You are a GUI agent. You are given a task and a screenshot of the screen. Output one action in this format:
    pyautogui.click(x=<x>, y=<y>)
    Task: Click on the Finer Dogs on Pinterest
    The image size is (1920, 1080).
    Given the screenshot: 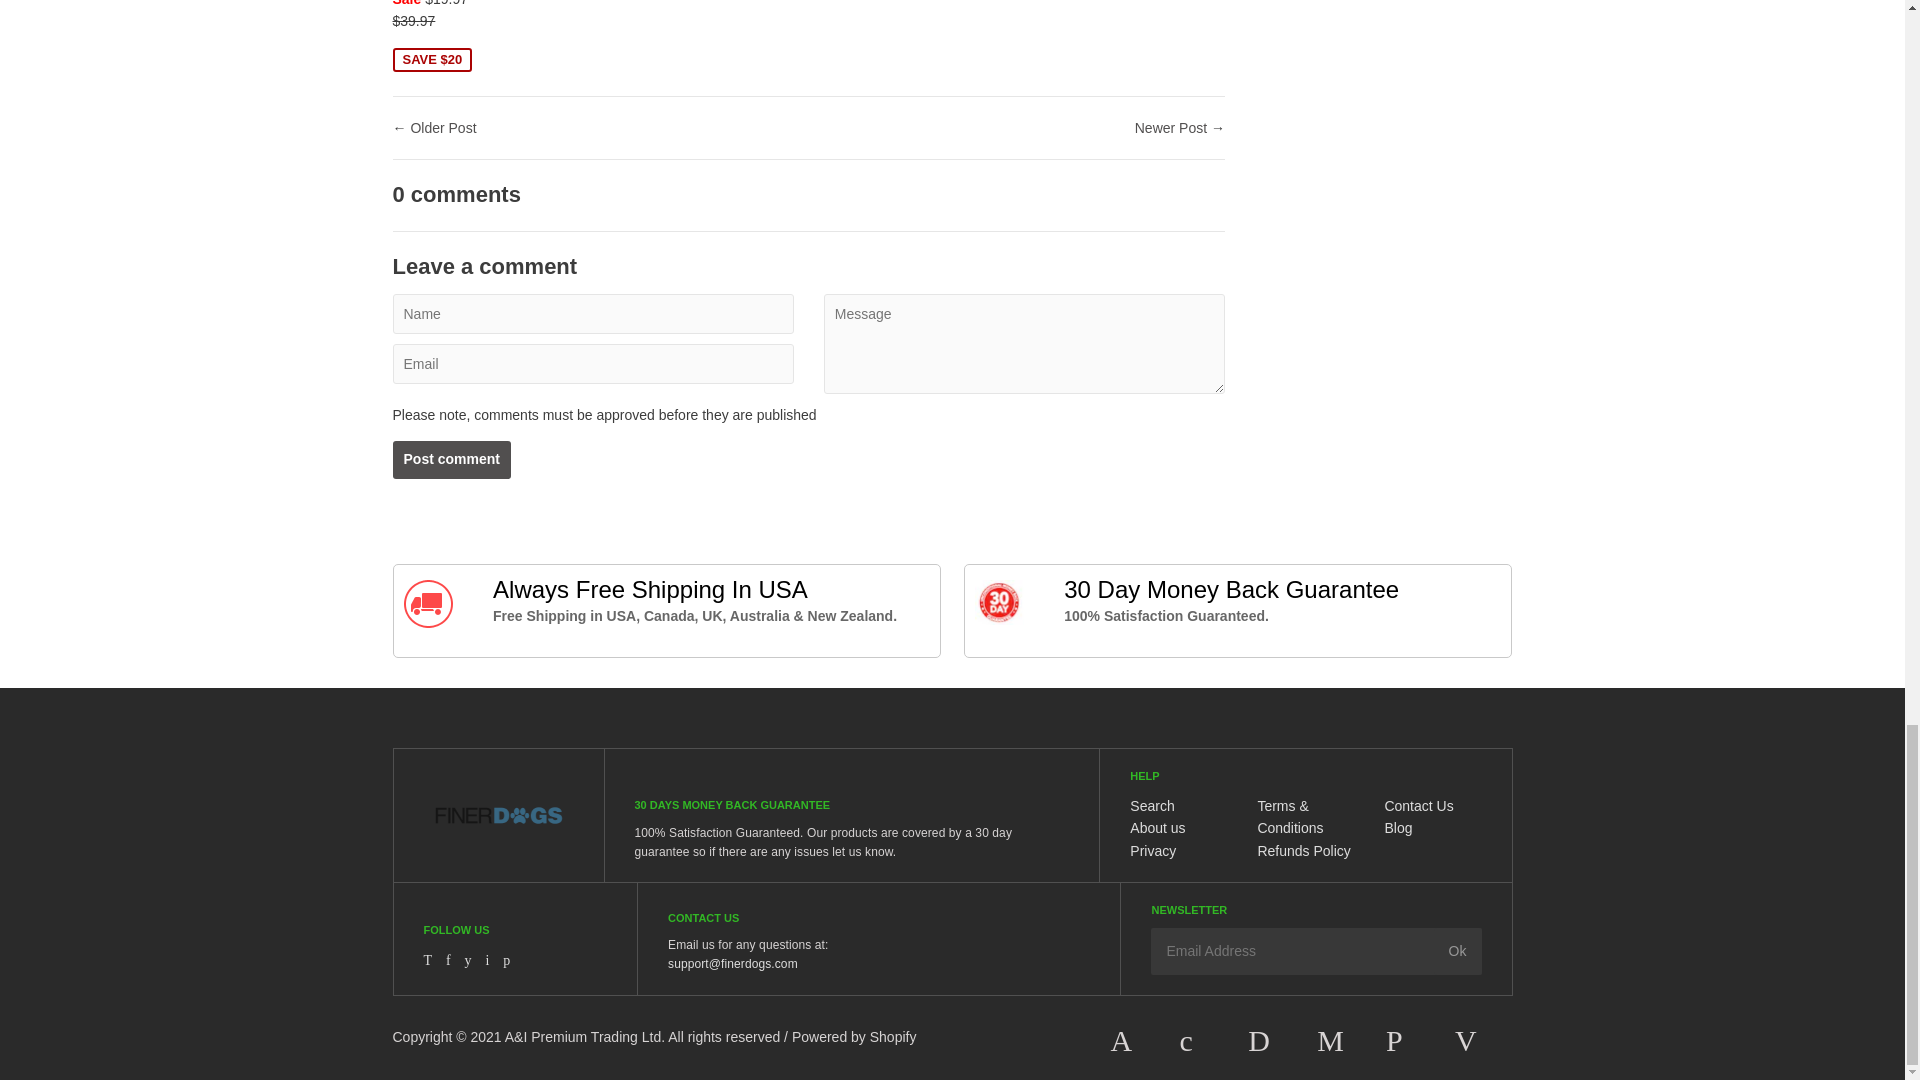 What is the action you would take?
    pyautogui.click(x=506, y=960)
    